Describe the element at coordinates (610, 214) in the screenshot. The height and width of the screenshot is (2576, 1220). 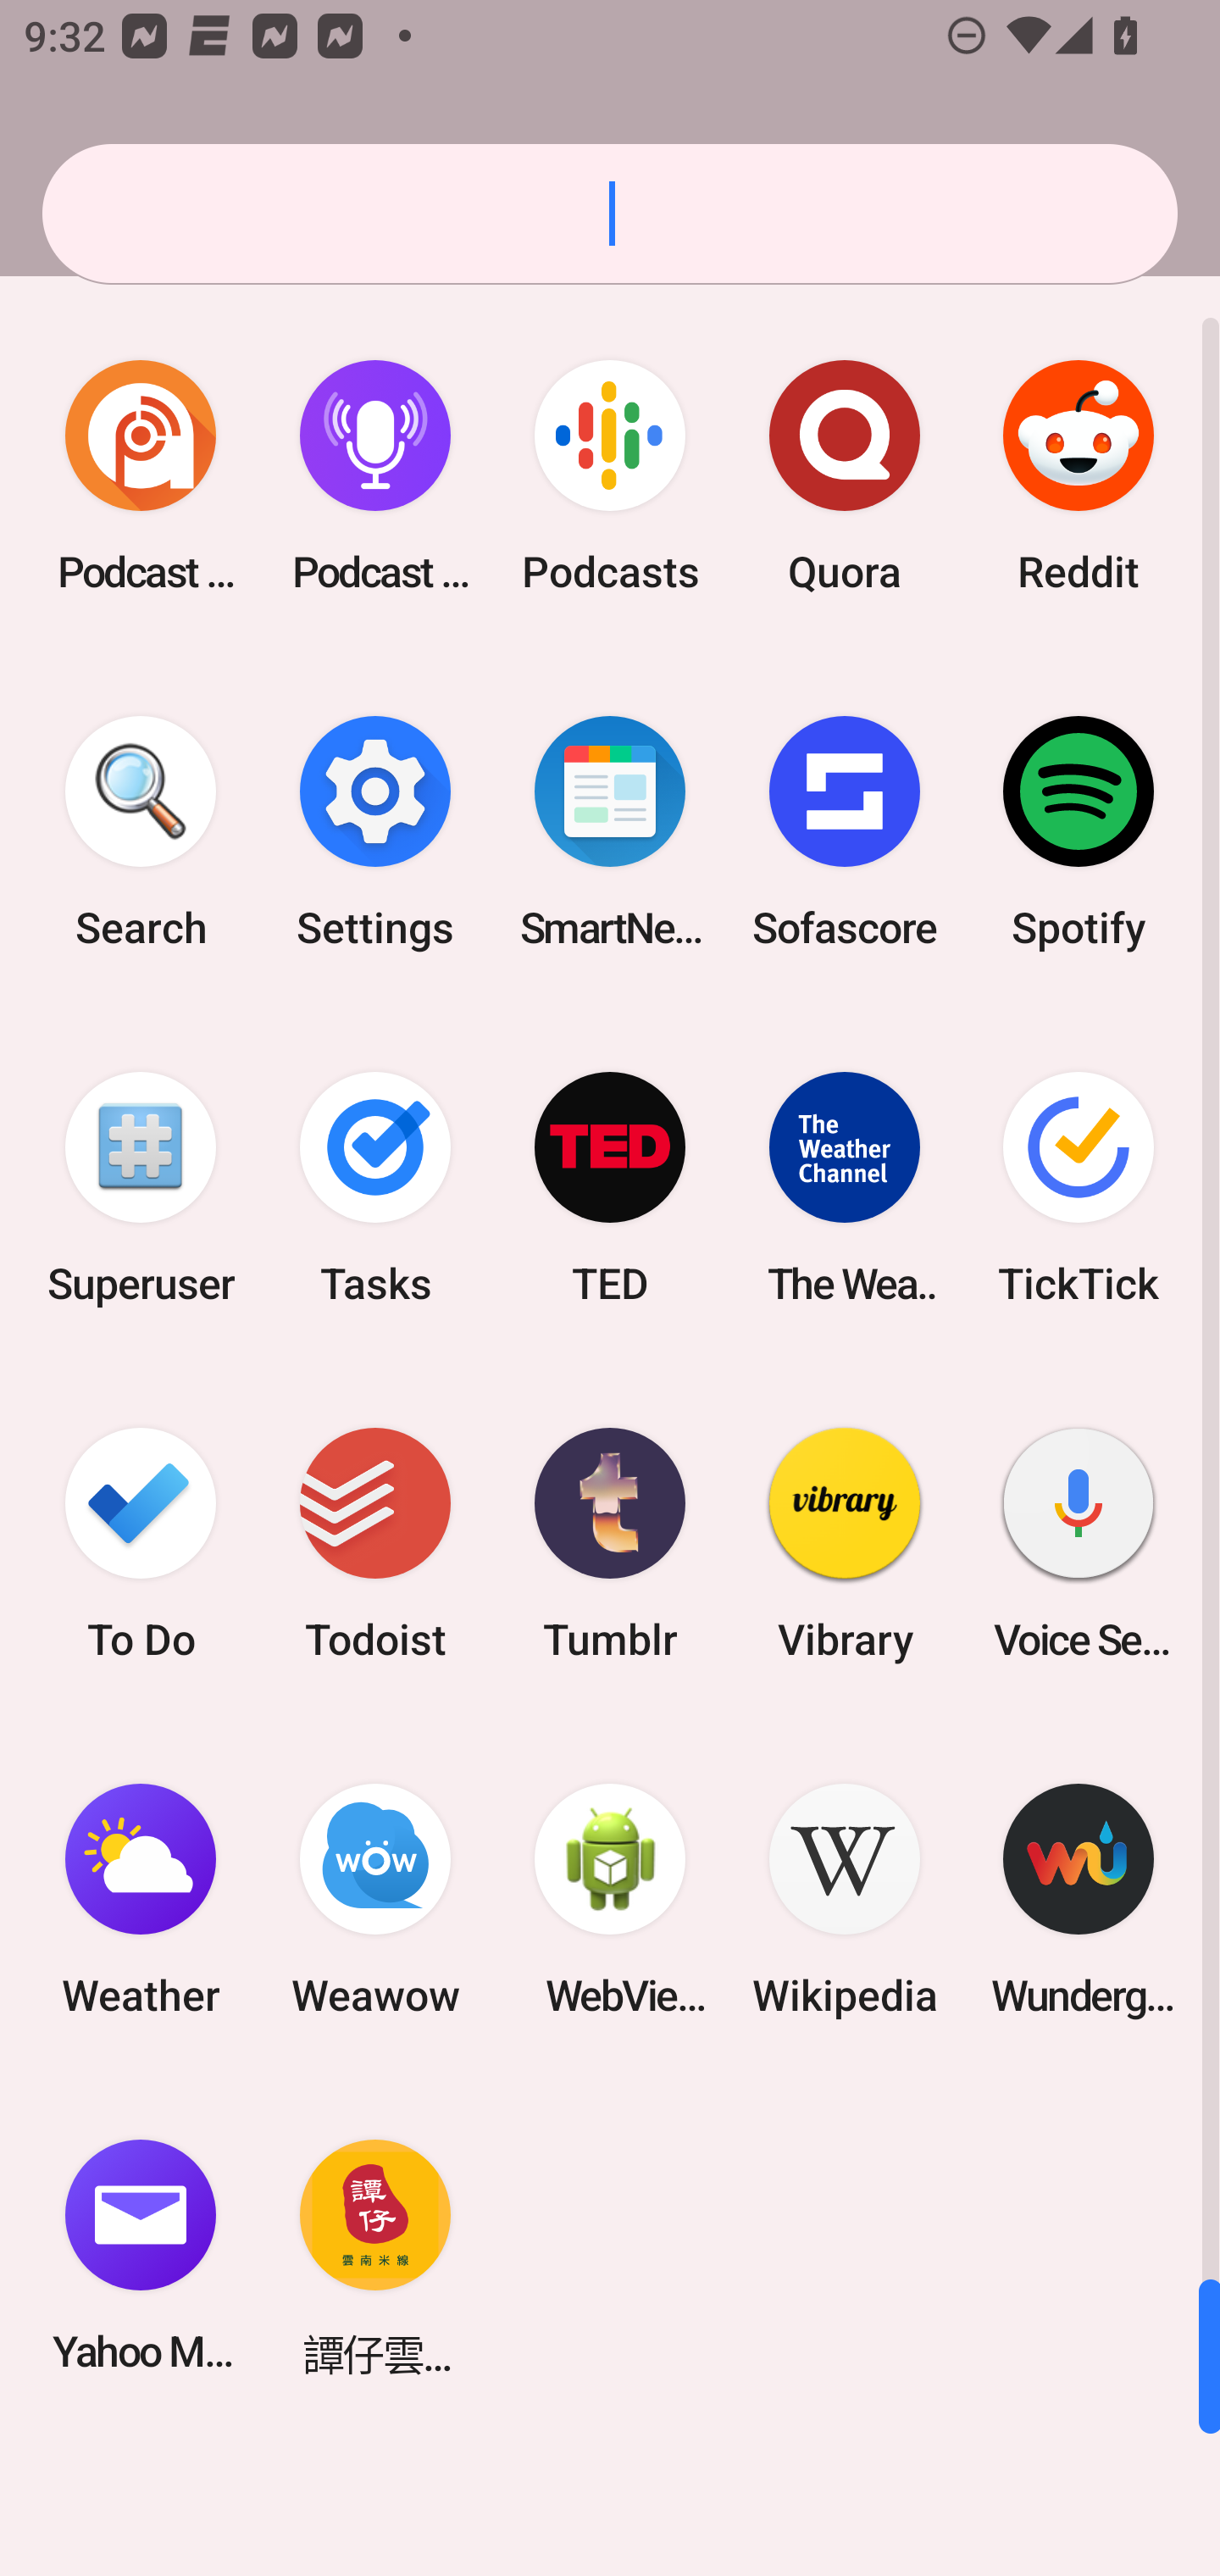
I see `  Search apps` at that location.